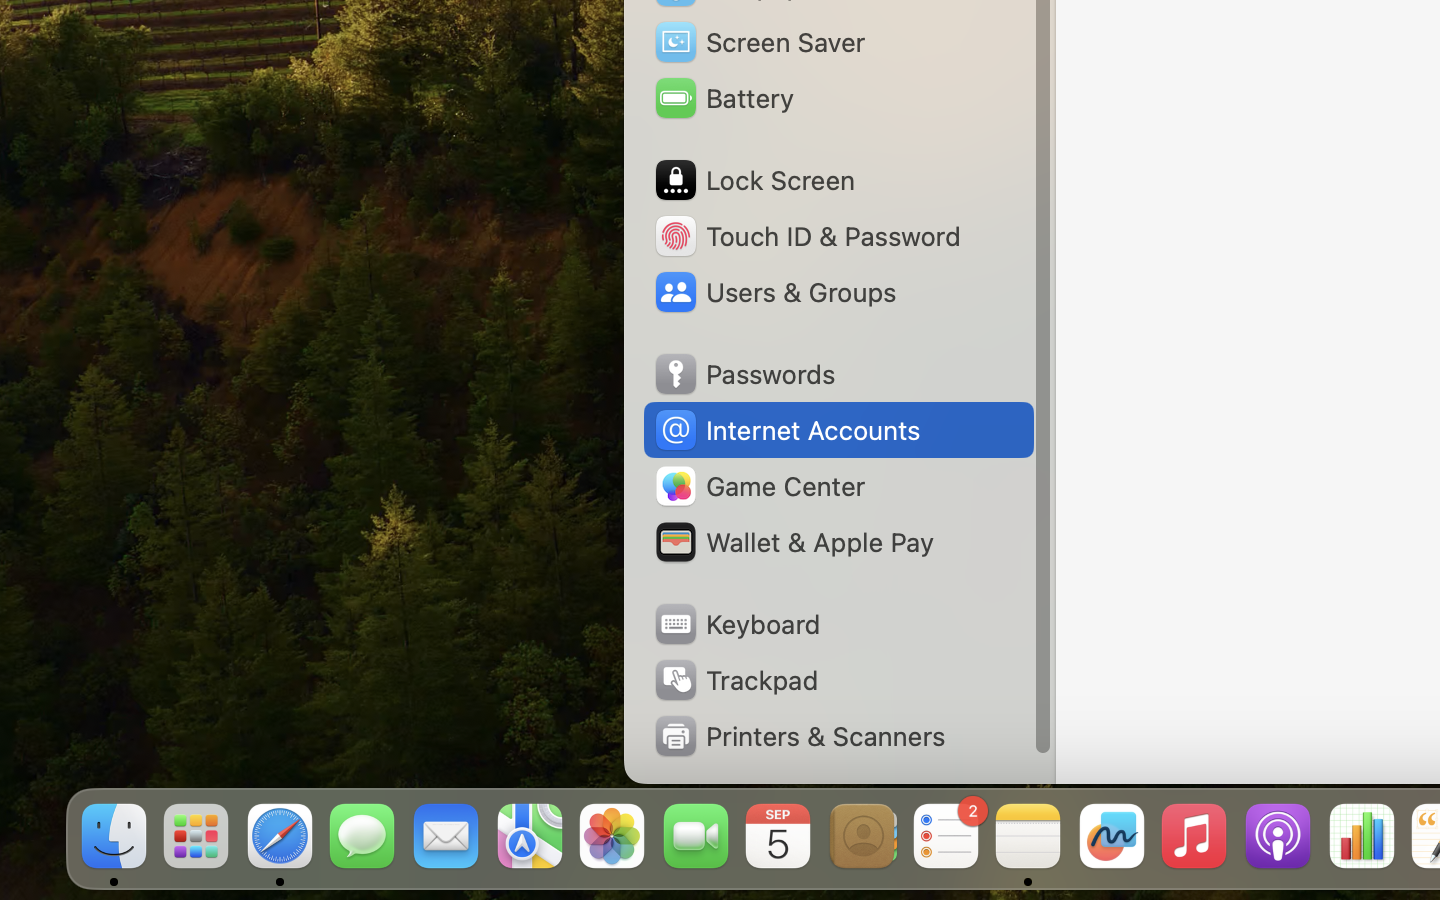 This screenshot has height=900, width=1440. I want to click on Battery, so click(723, 98).